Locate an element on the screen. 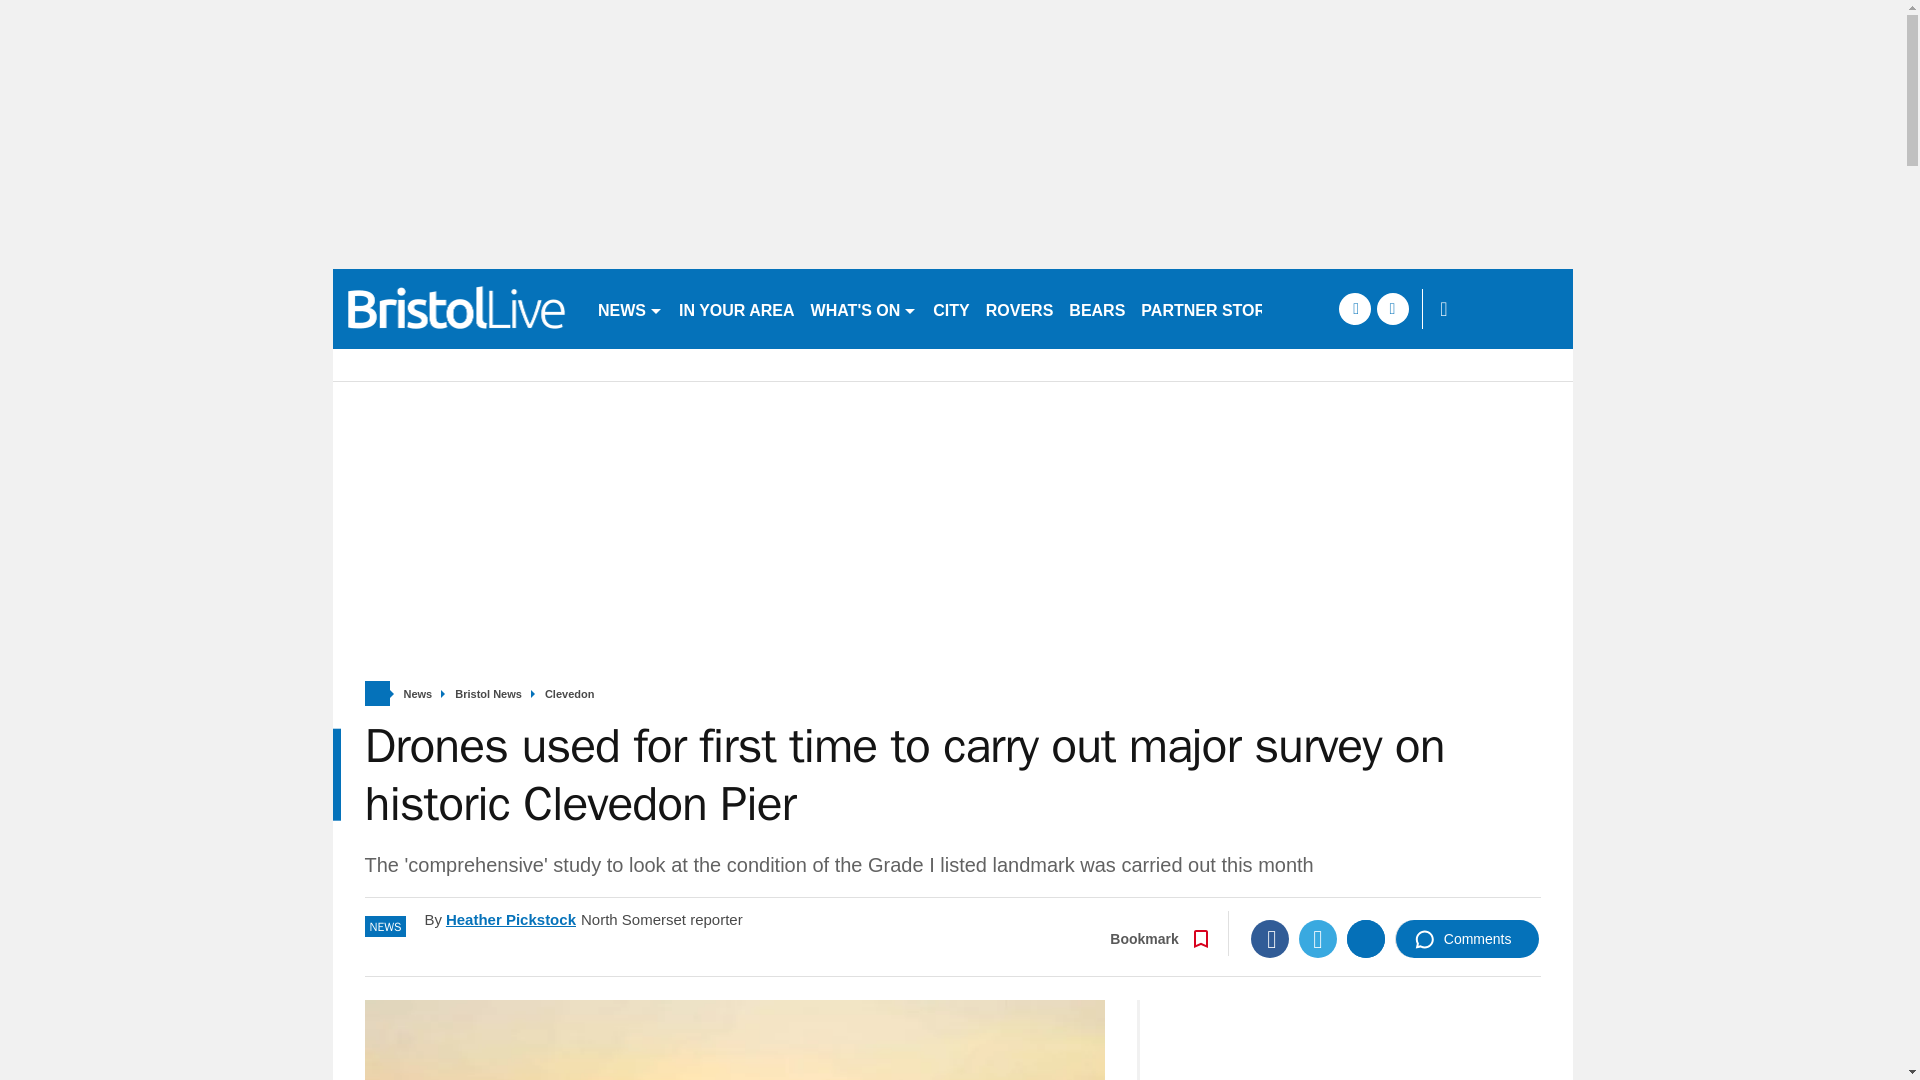 The height and width of the screenshot is (1080, 1920). Comments is located at coordinates (1467, 938).